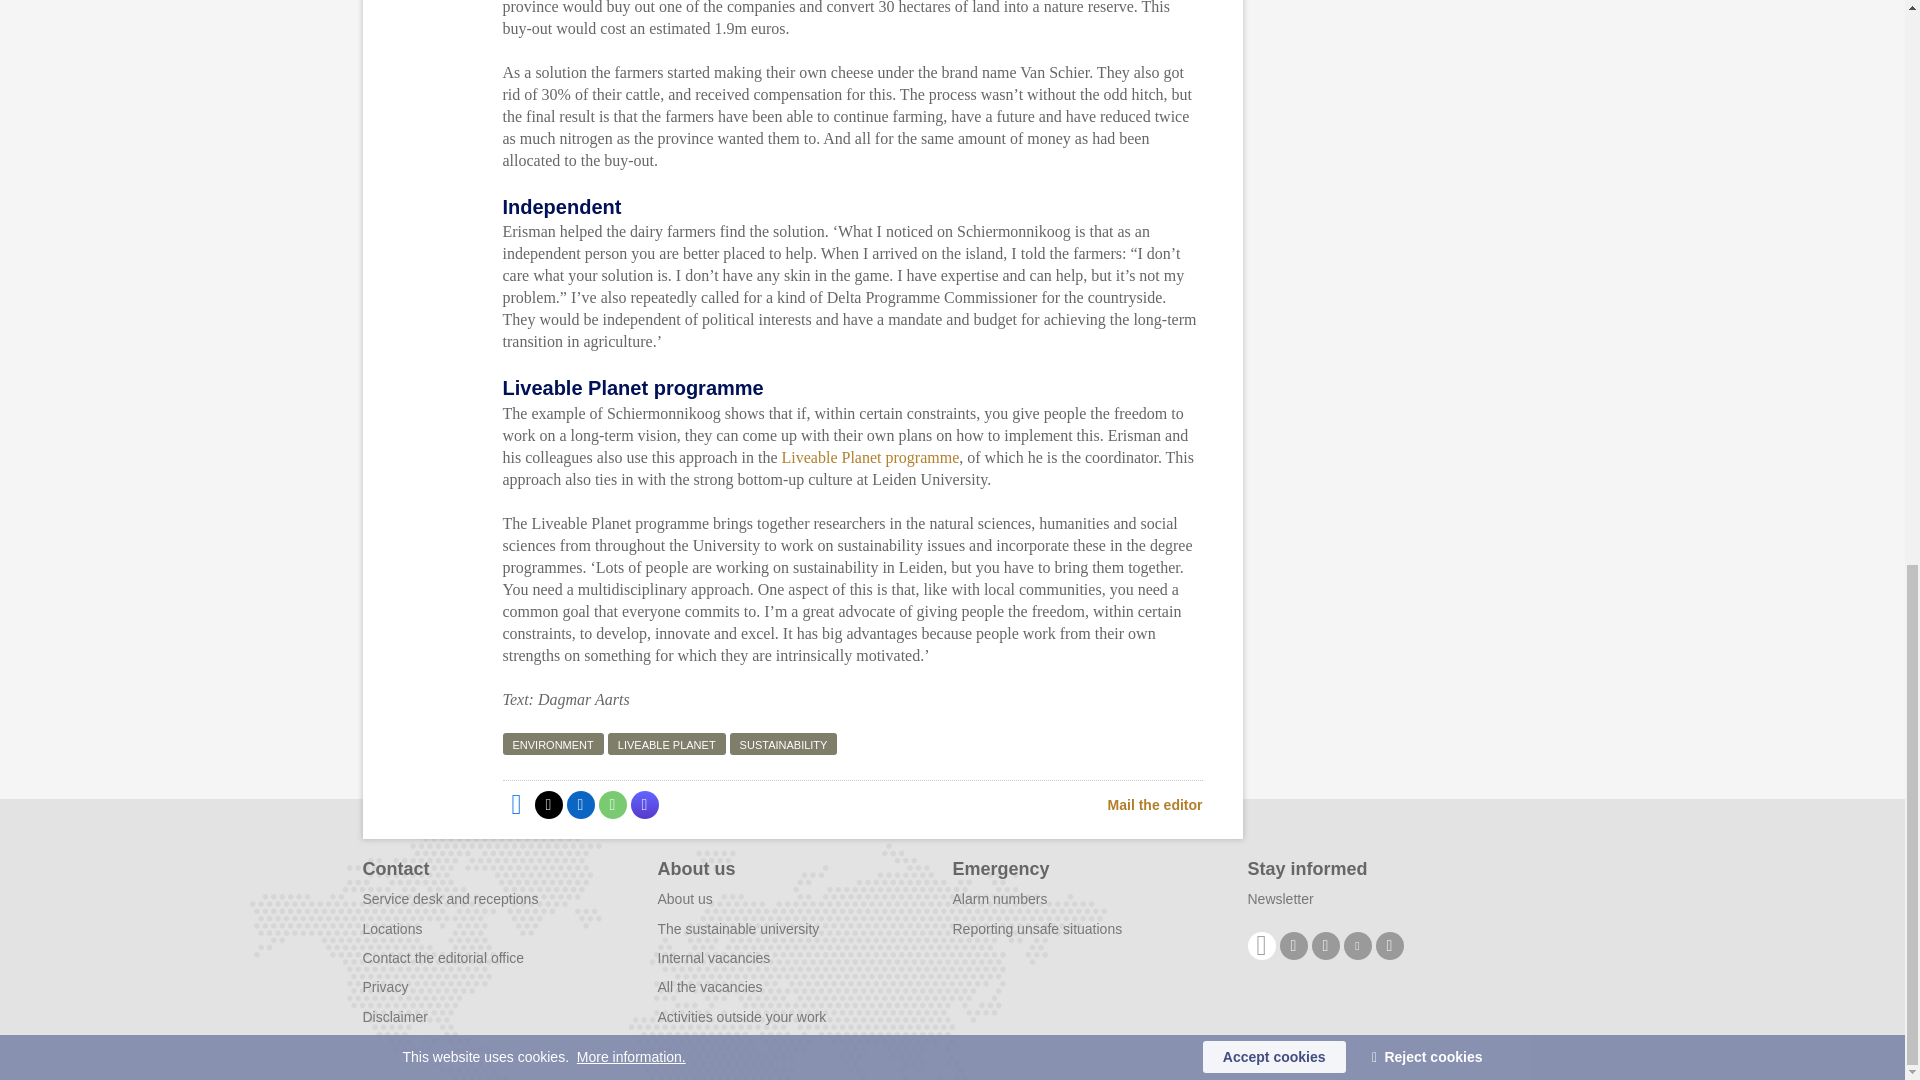 The height and width of the screenshot is (1080, 1920). What do you see at coordinates (515, 804) in the screenshot?
I see `Share on Facebook` at bounding box center [515, 804].